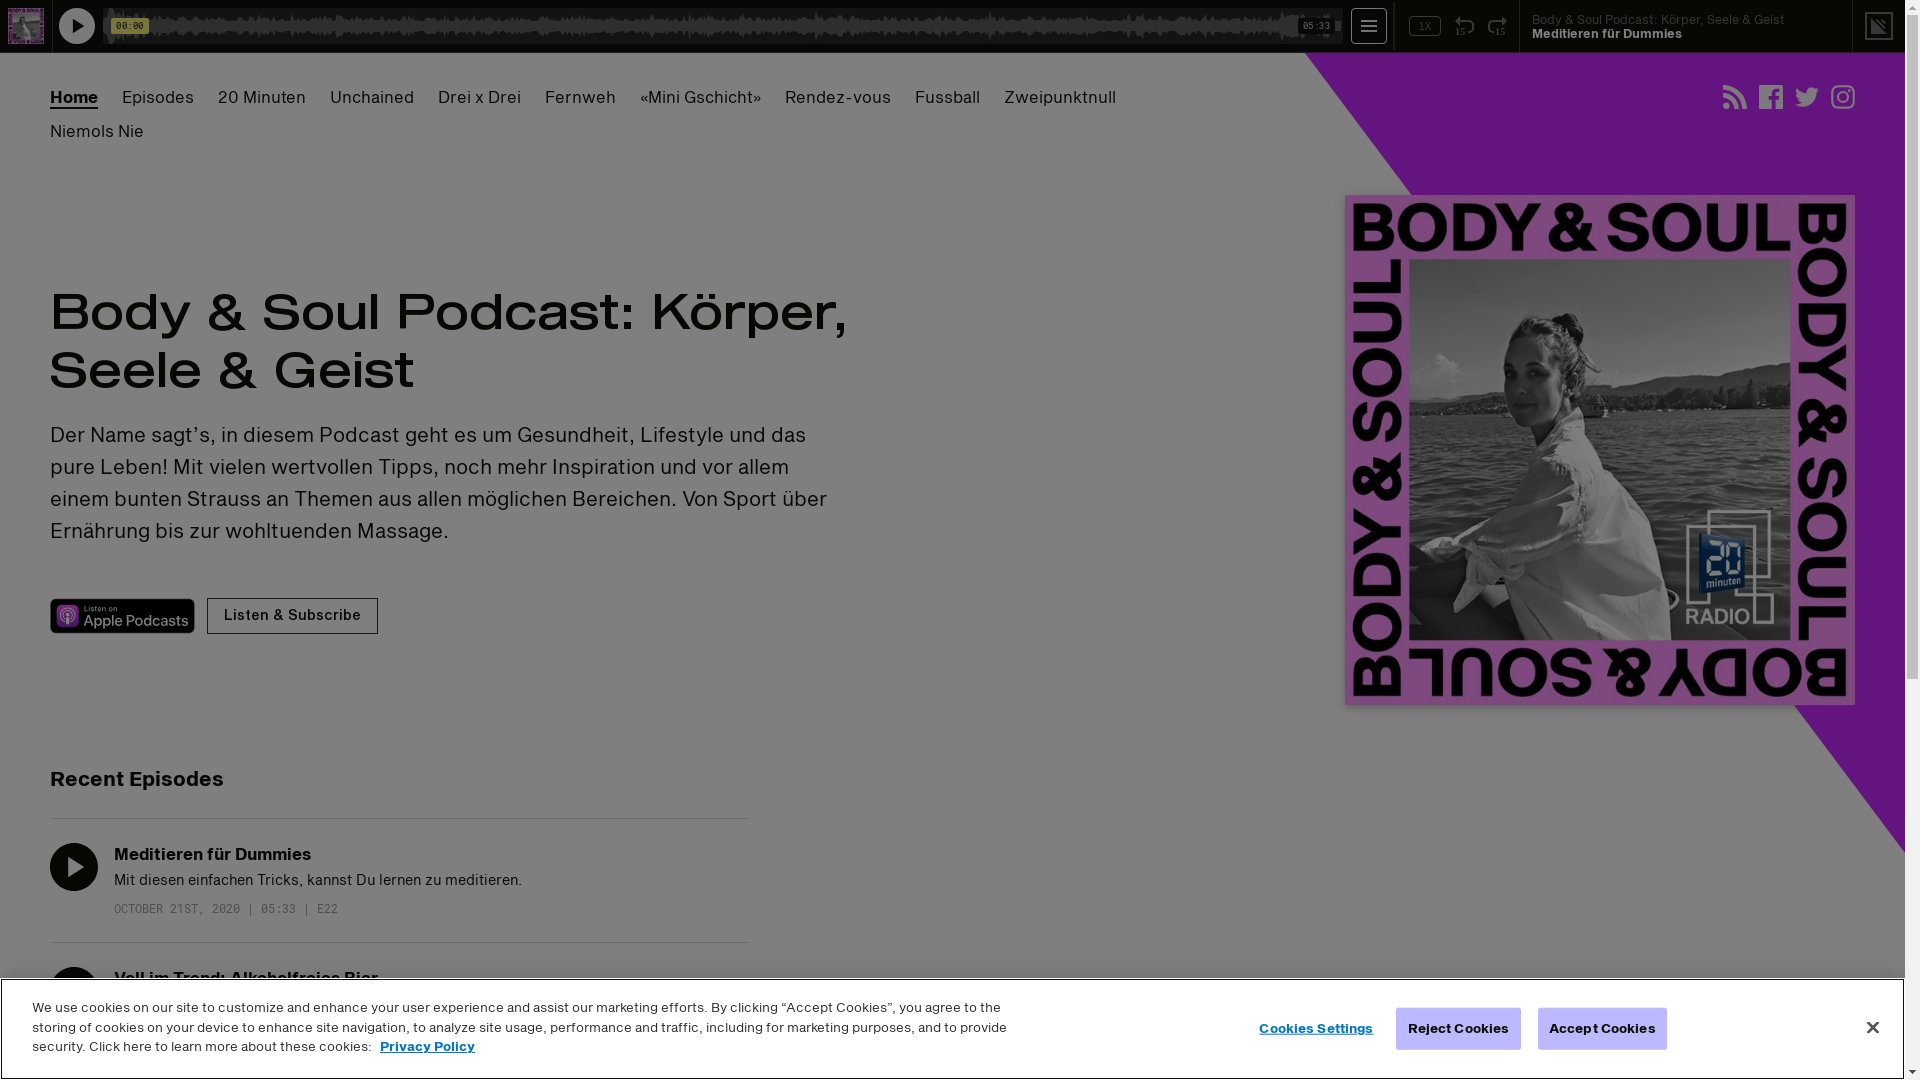  Describe the element at coordinates (1843, 97) in the screenshot. I see `Instagram` at that location.